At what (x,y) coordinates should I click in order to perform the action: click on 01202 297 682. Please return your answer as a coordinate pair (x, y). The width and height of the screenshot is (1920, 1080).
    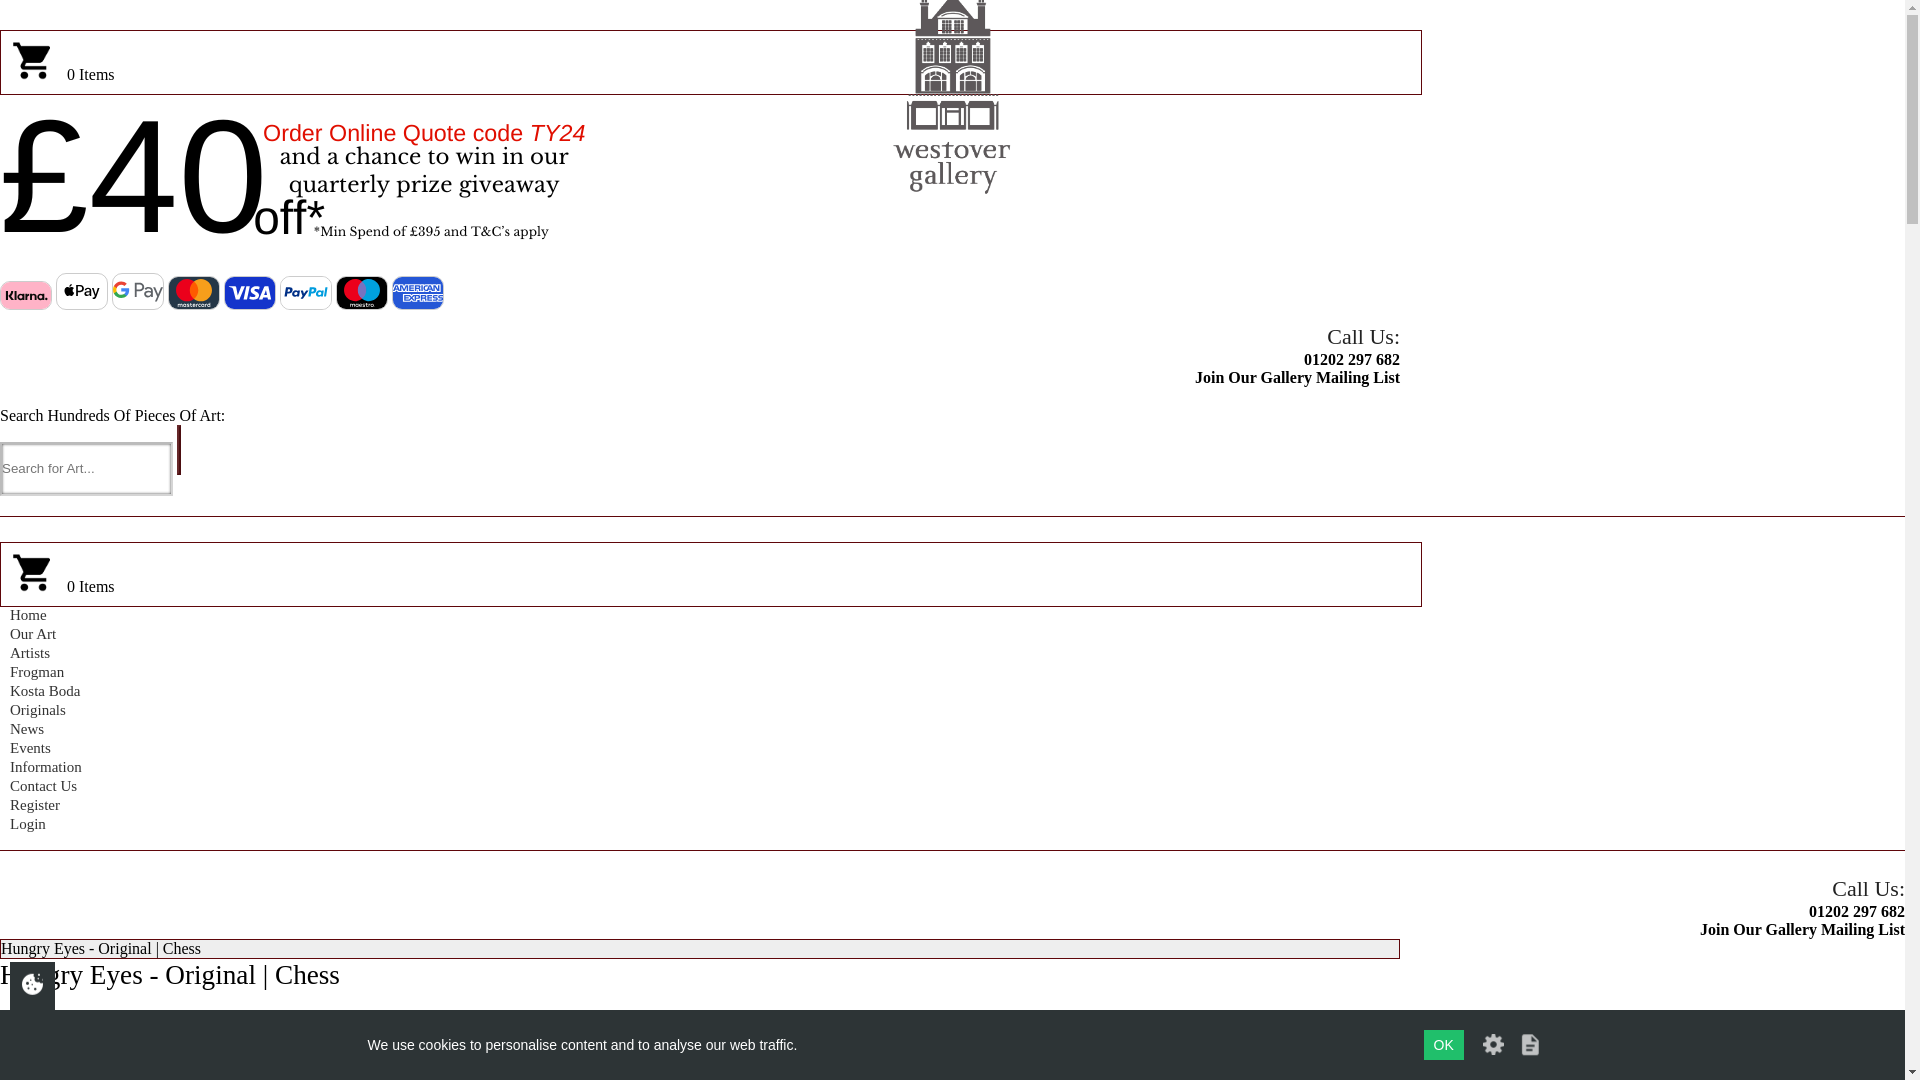
    Looking at the image, I should click on (700, 360).